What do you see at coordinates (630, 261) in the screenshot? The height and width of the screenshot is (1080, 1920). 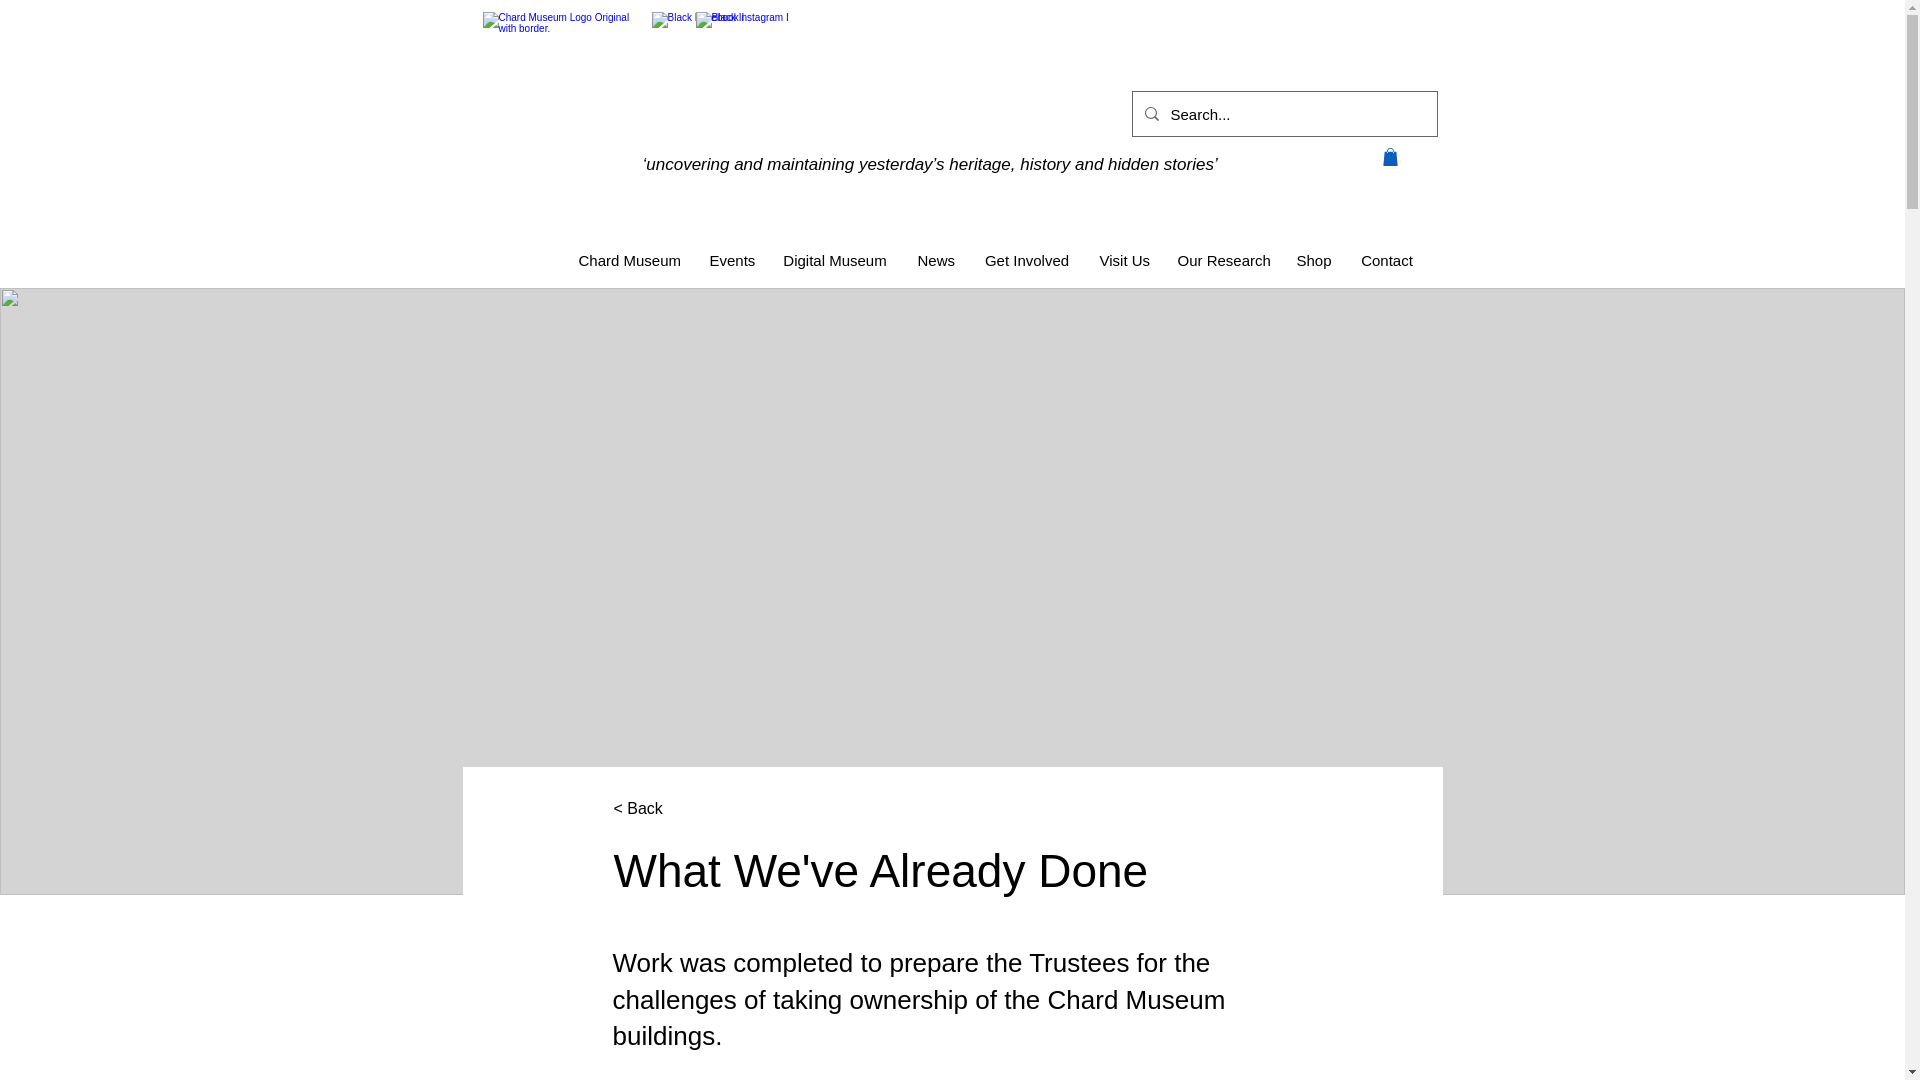 I see `Chard Museum` at bounding box center [630, 261].